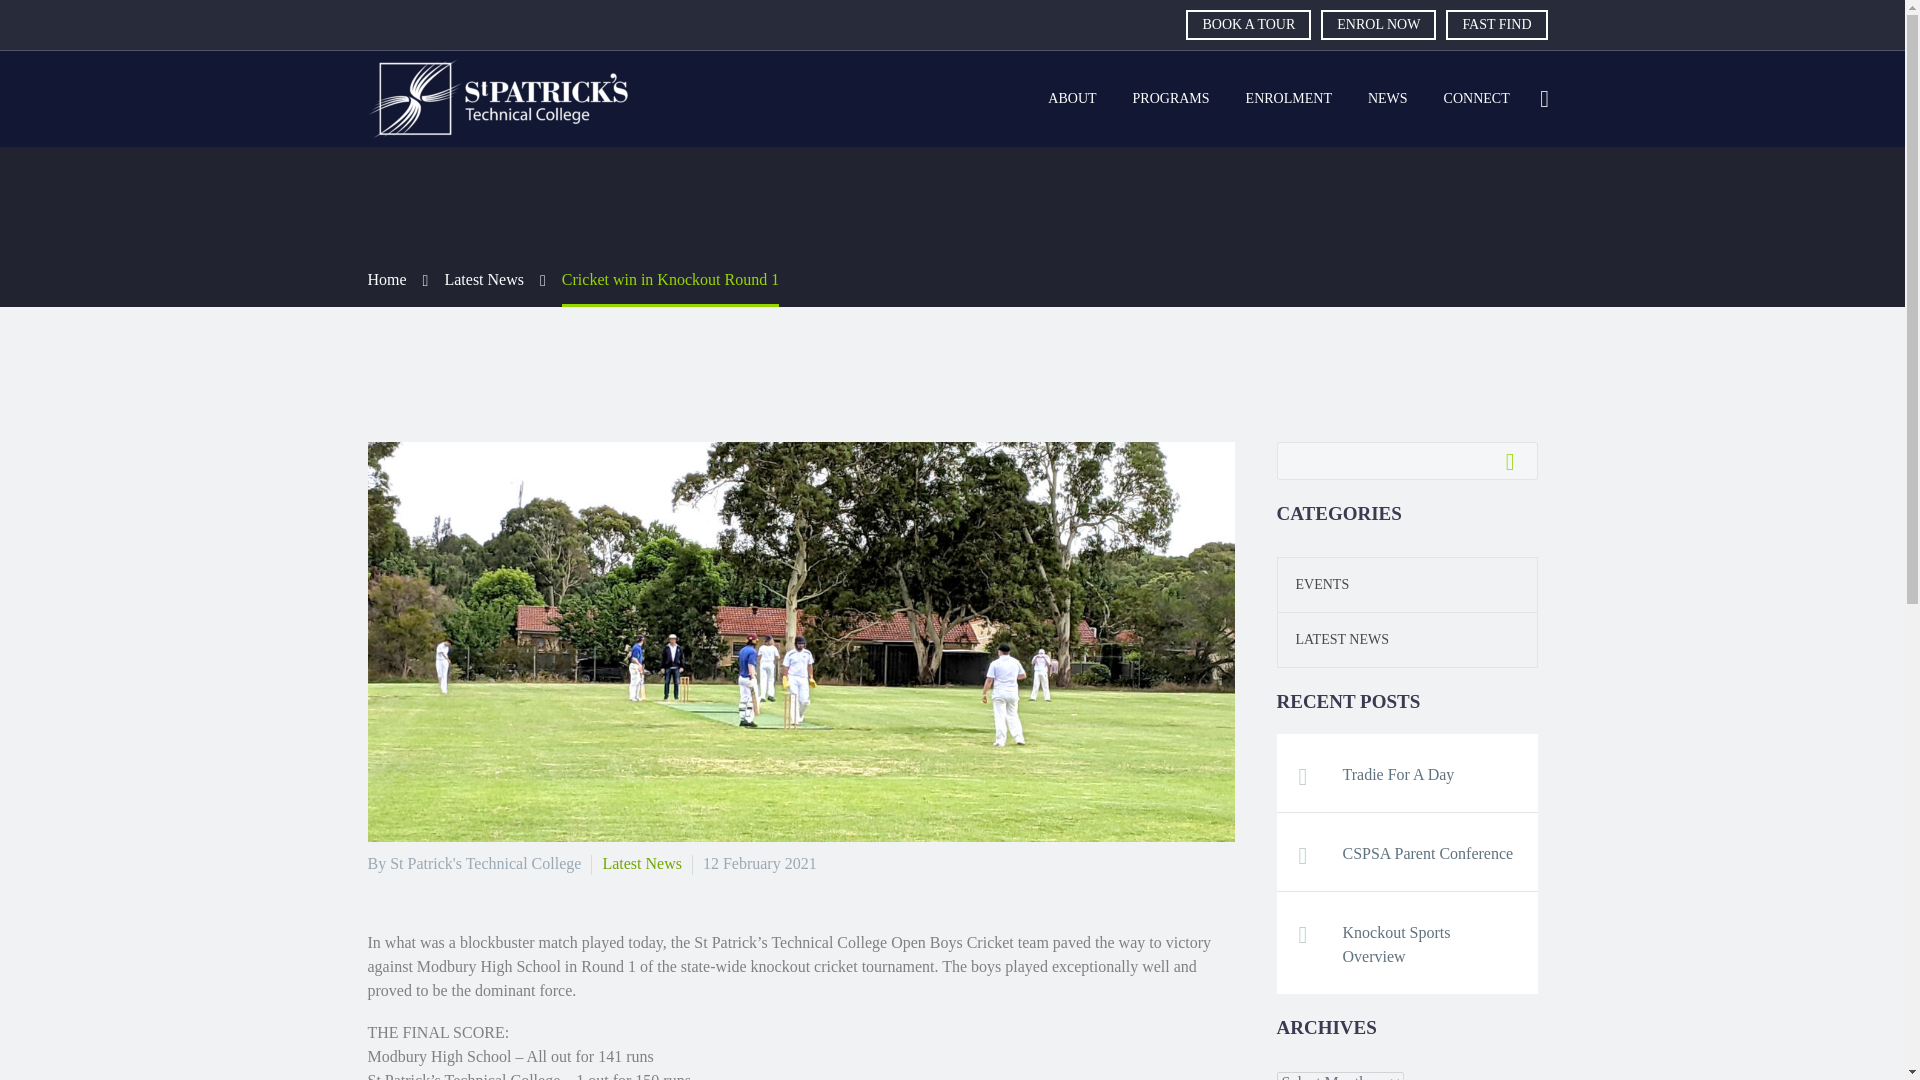  Describe the element at coordinates (1333, 638) in the screenshot. I see `View all posts filed under Latest News` at that location.